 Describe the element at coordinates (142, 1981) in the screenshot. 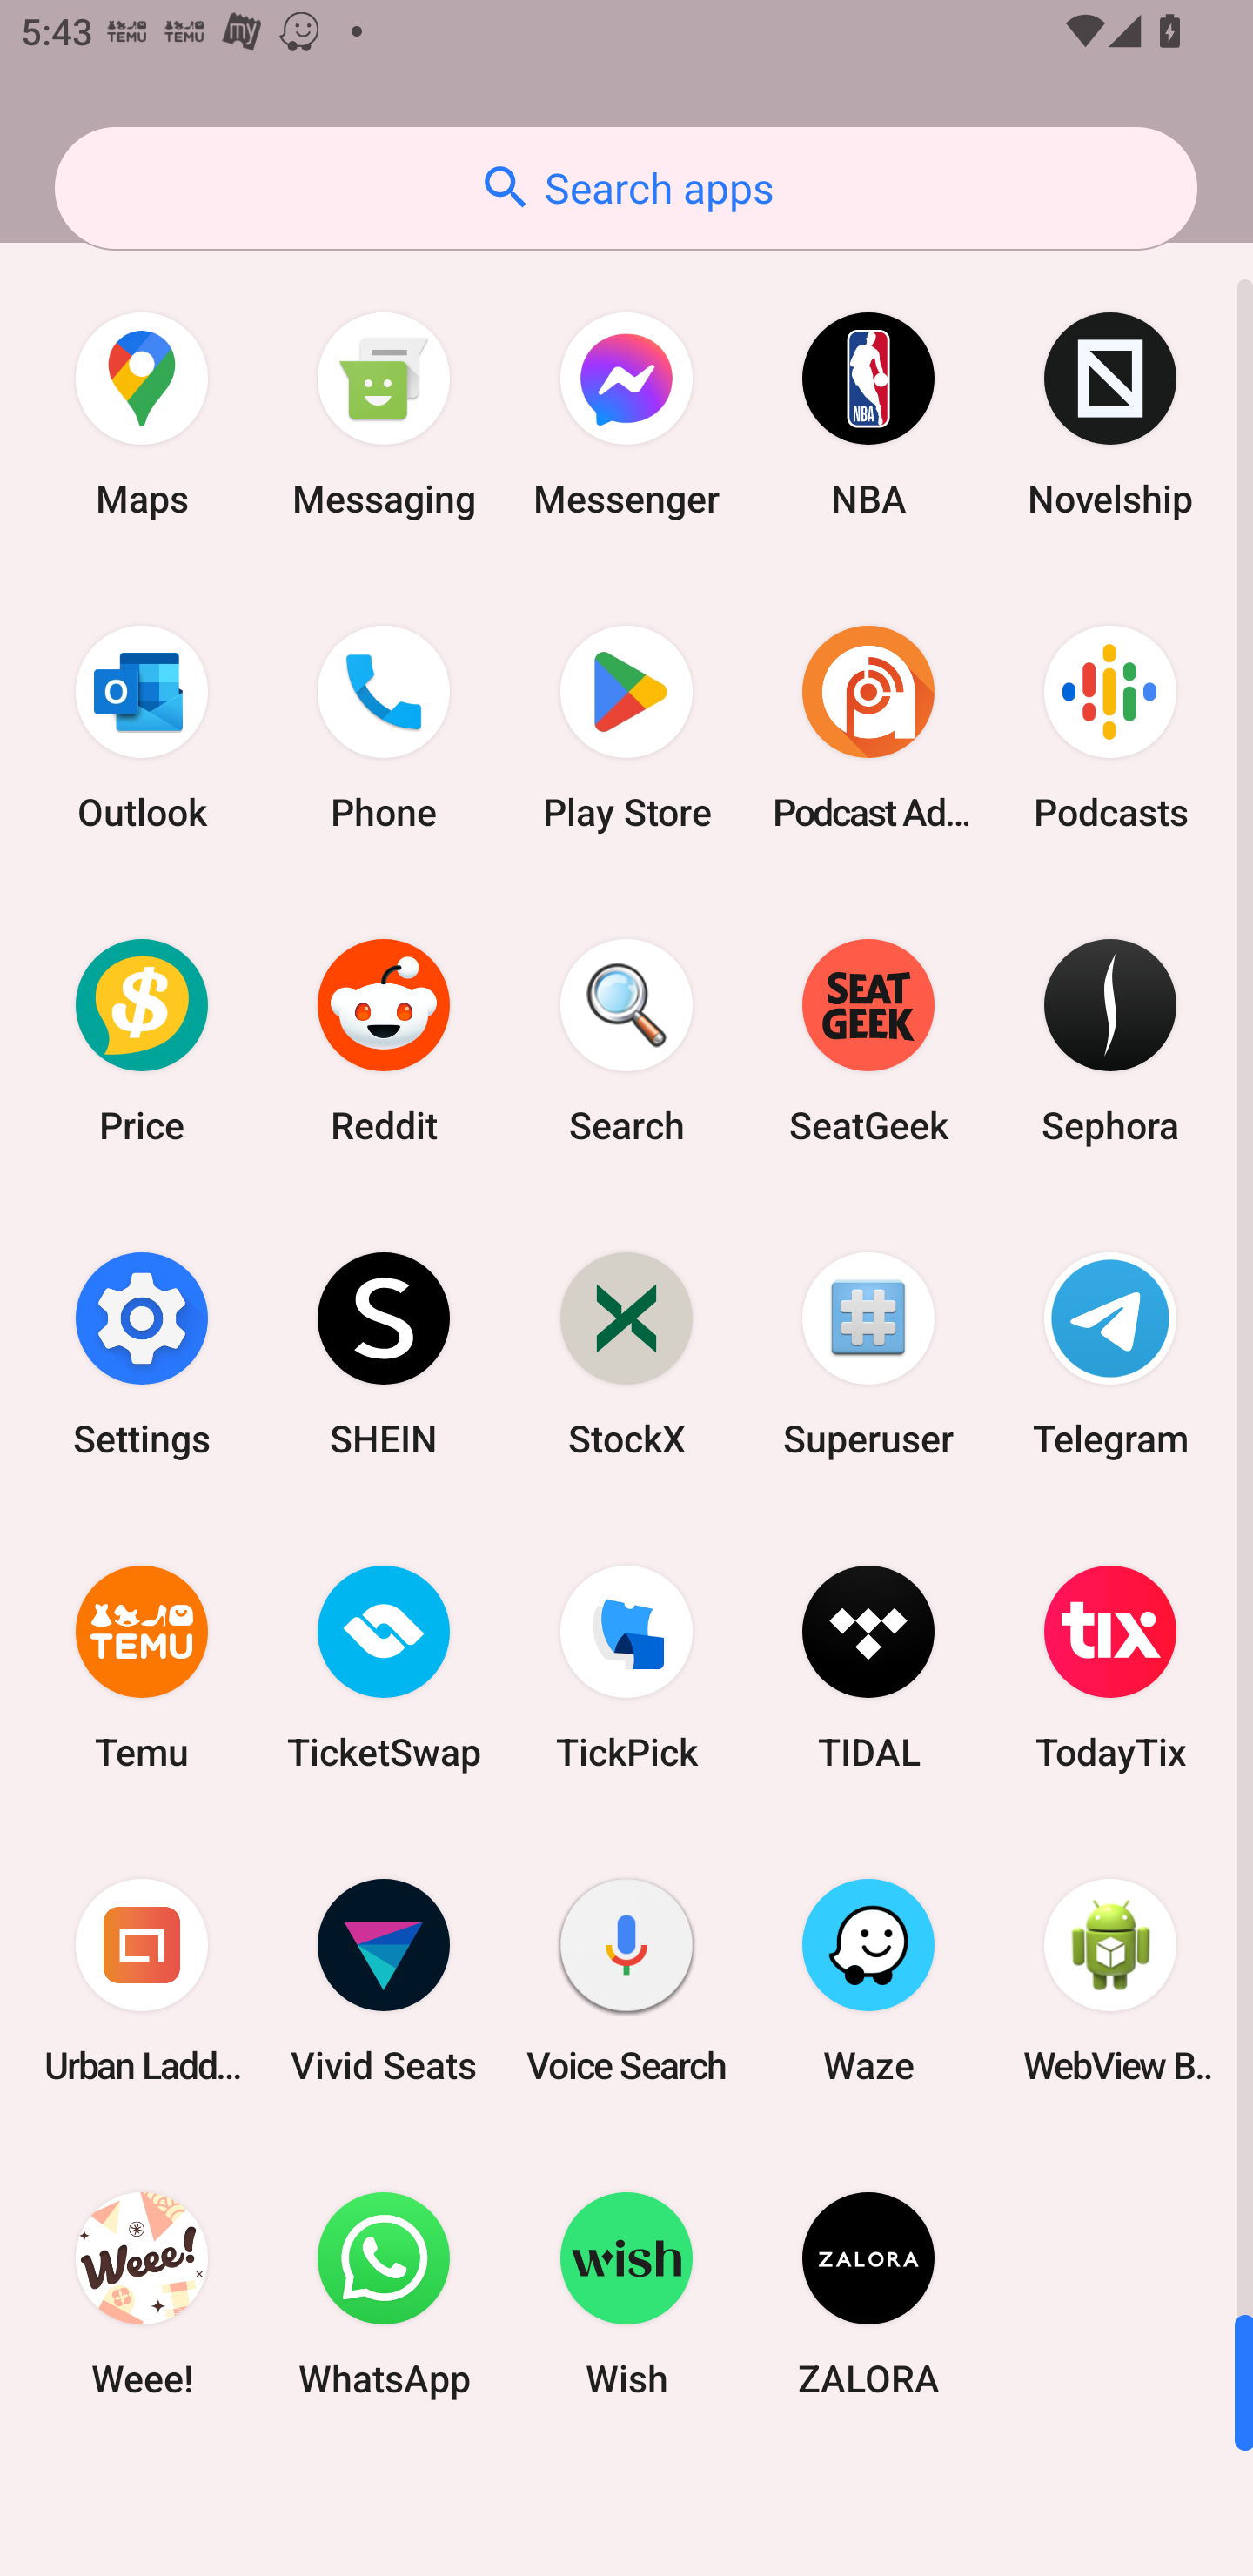

I see `Urban Ladder` at that location.